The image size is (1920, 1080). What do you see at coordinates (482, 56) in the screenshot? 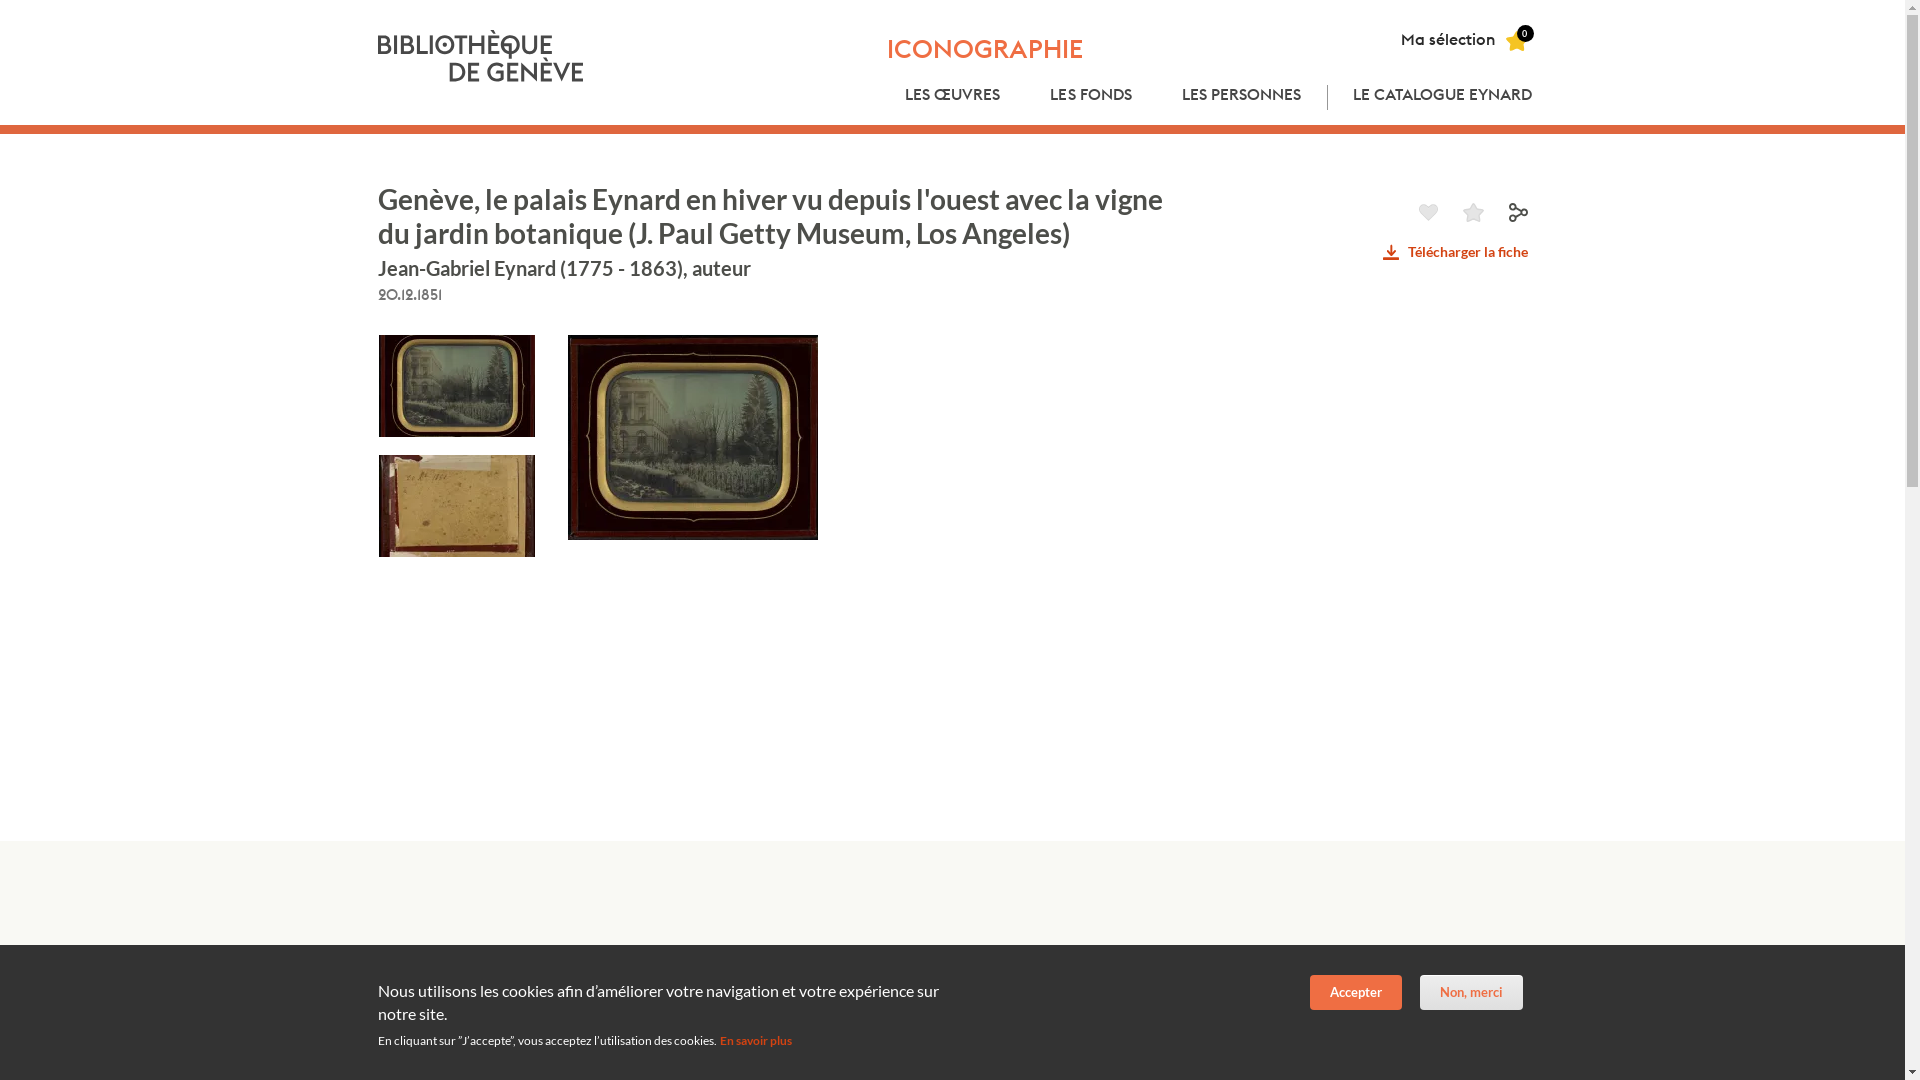
I see `Accueil` at bounding box center [482, 56].